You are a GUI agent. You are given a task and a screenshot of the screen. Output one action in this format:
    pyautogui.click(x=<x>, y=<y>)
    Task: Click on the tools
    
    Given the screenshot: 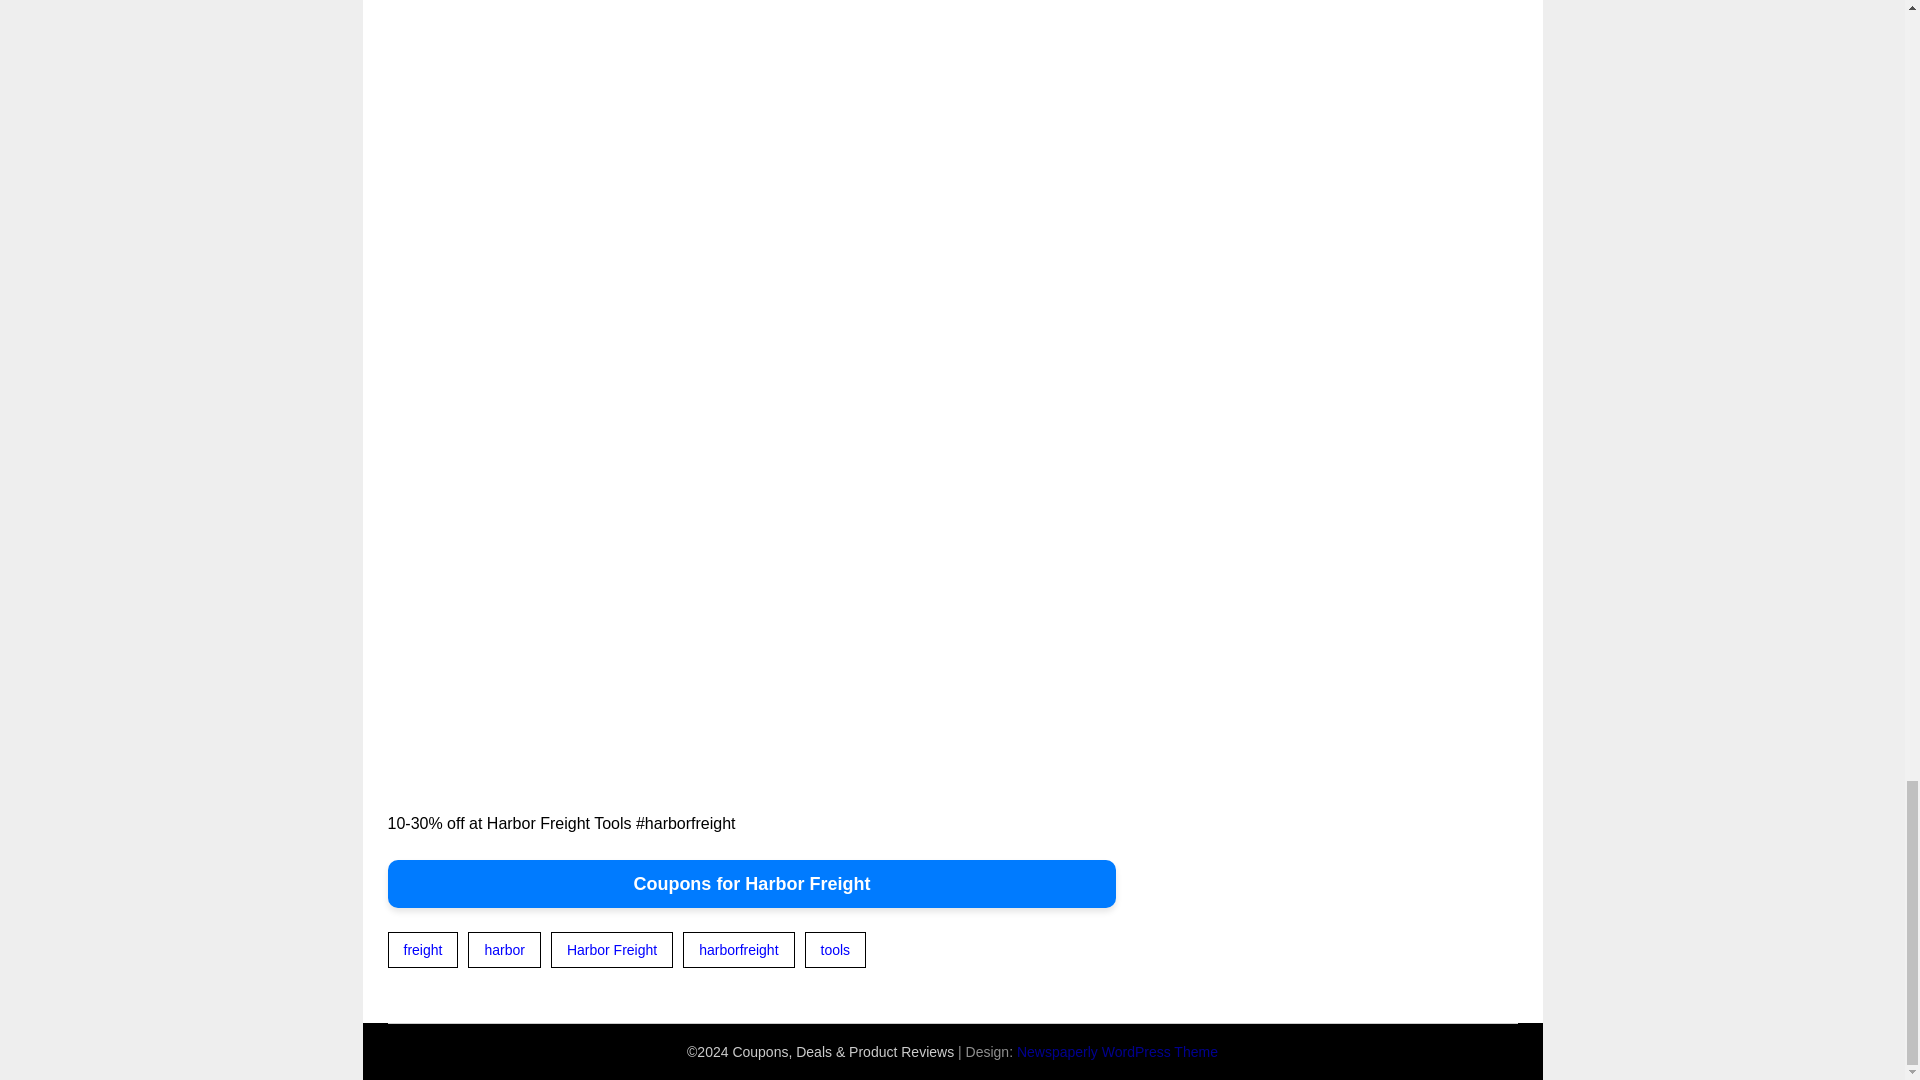 What is the action you would take?
    pyautogui.click(x=836, y=950)
    